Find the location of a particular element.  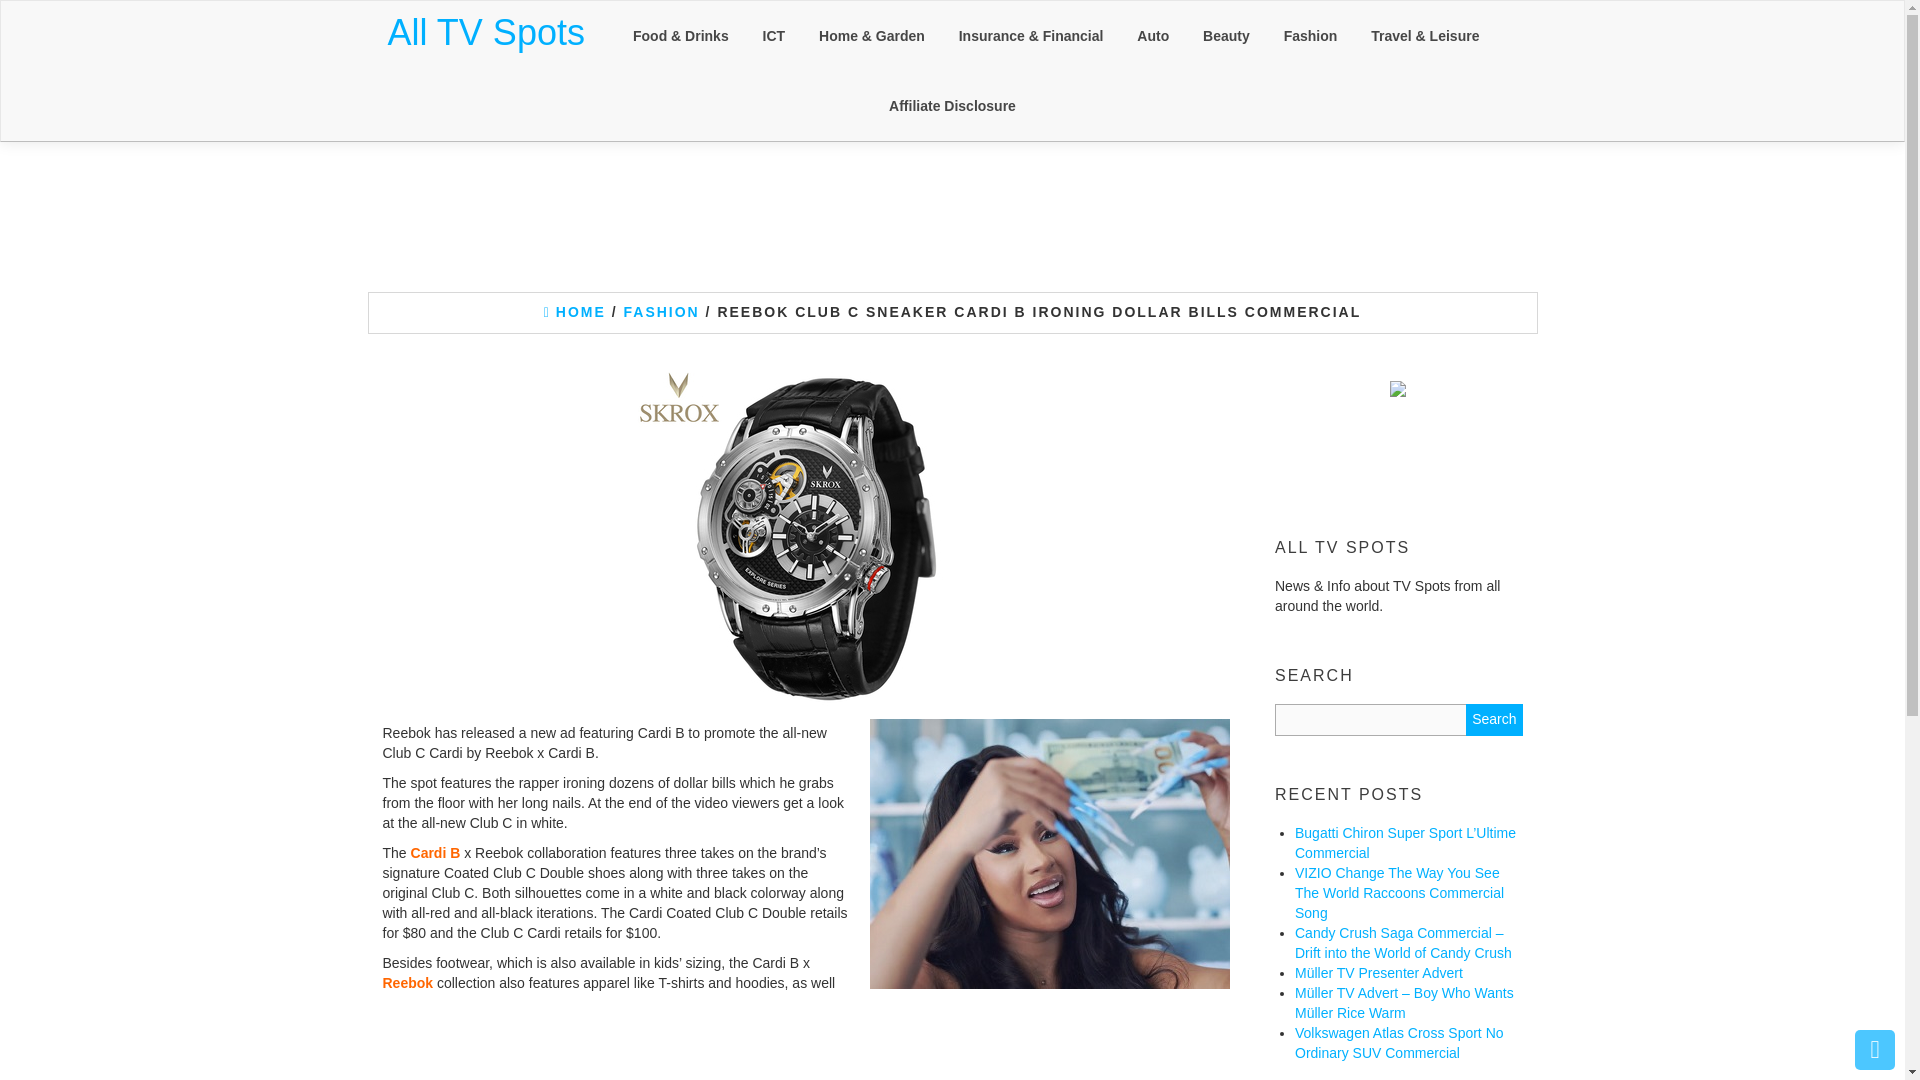

Cardi B is located at coordinates (435, 852).